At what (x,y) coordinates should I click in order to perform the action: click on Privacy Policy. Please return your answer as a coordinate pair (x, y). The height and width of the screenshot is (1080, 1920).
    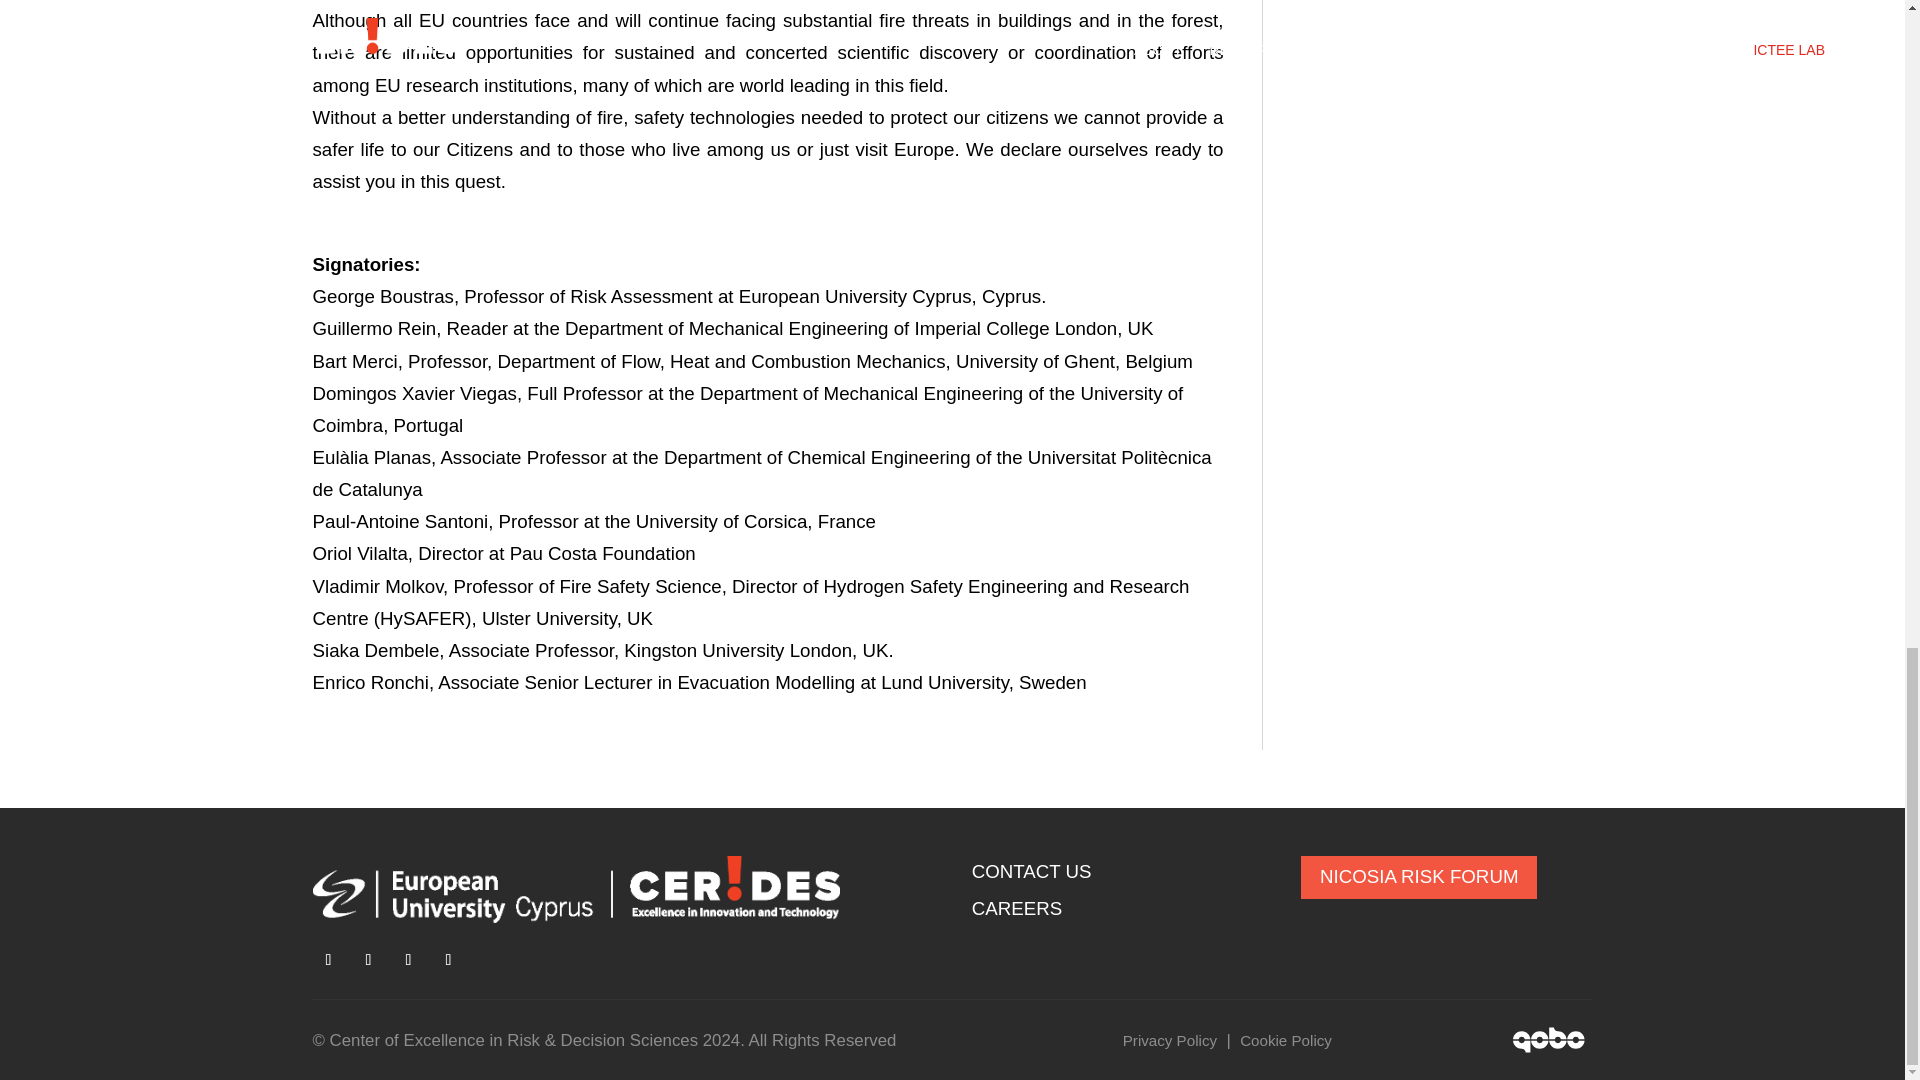
    Looking at the image, I should click on (1170, 1040).